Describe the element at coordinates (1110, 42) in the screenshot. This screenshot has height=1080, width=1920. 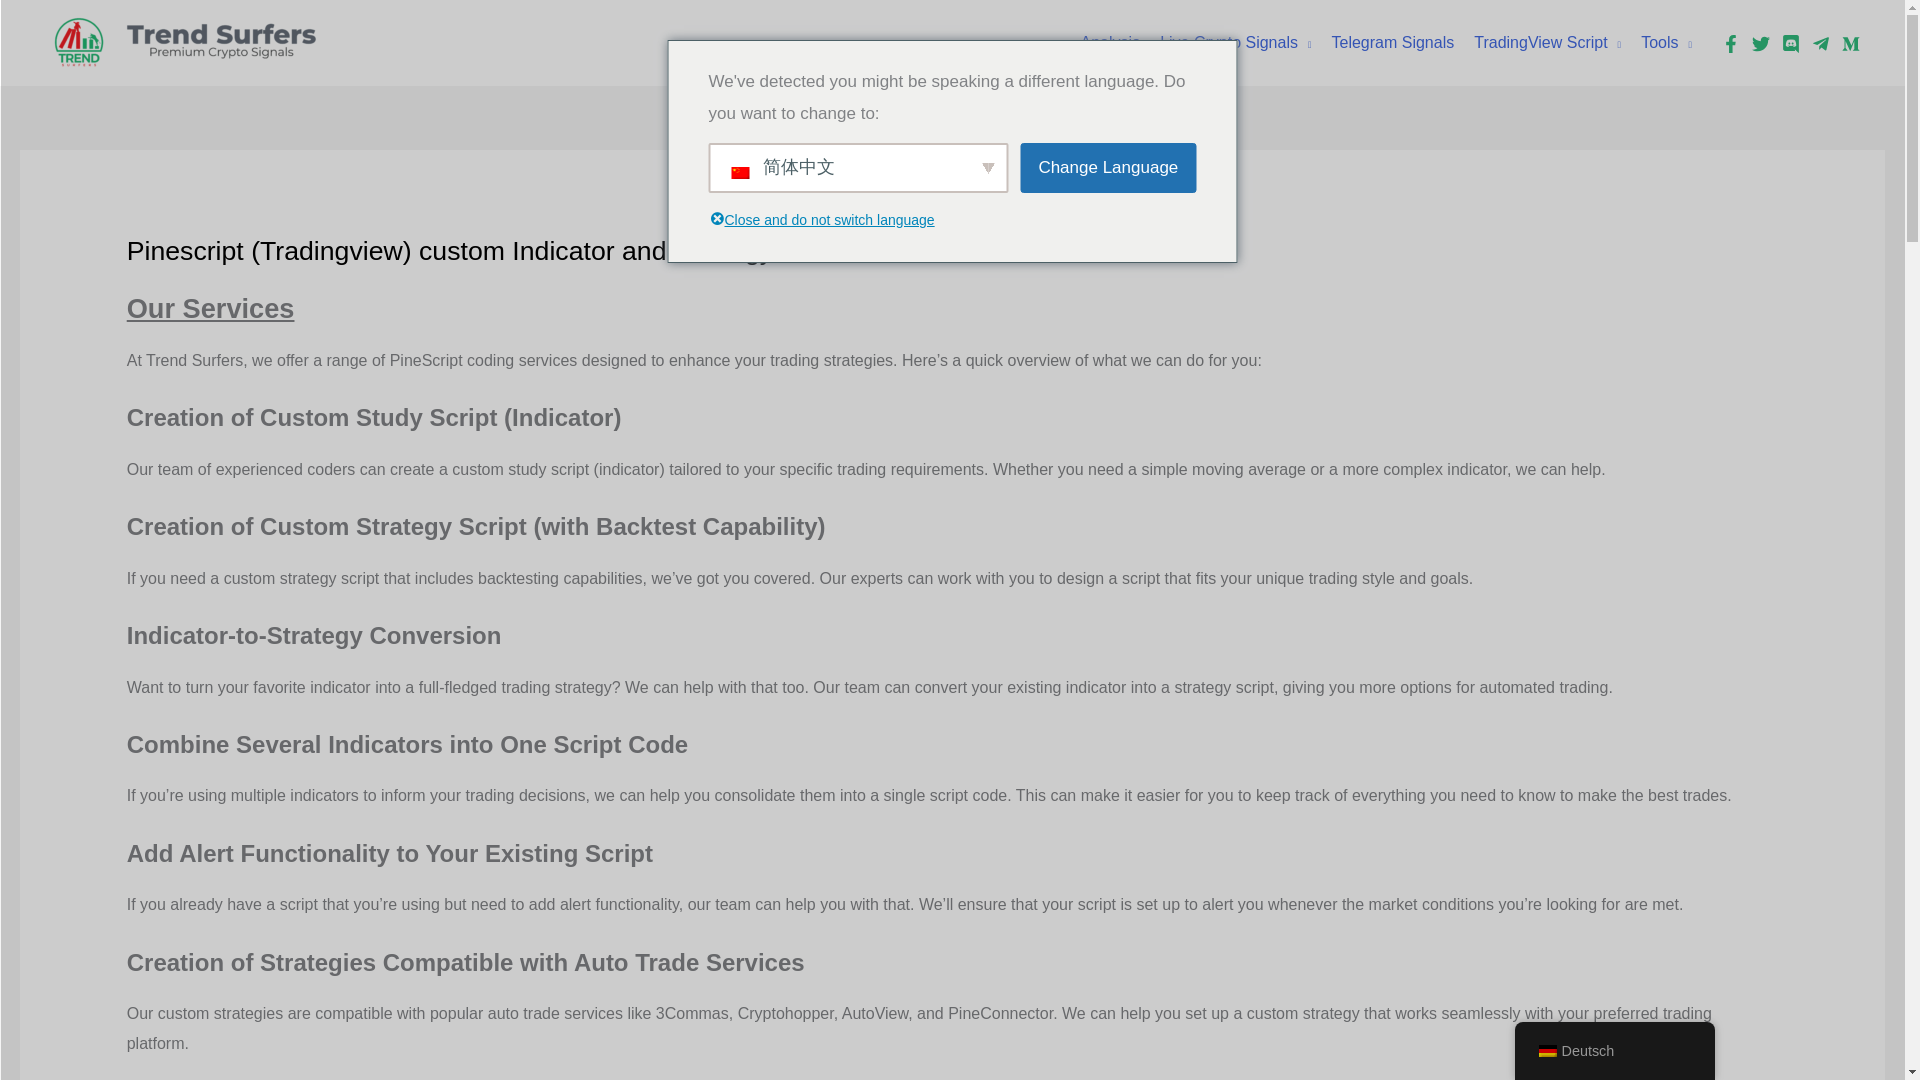
I see `Analysis` at that location.